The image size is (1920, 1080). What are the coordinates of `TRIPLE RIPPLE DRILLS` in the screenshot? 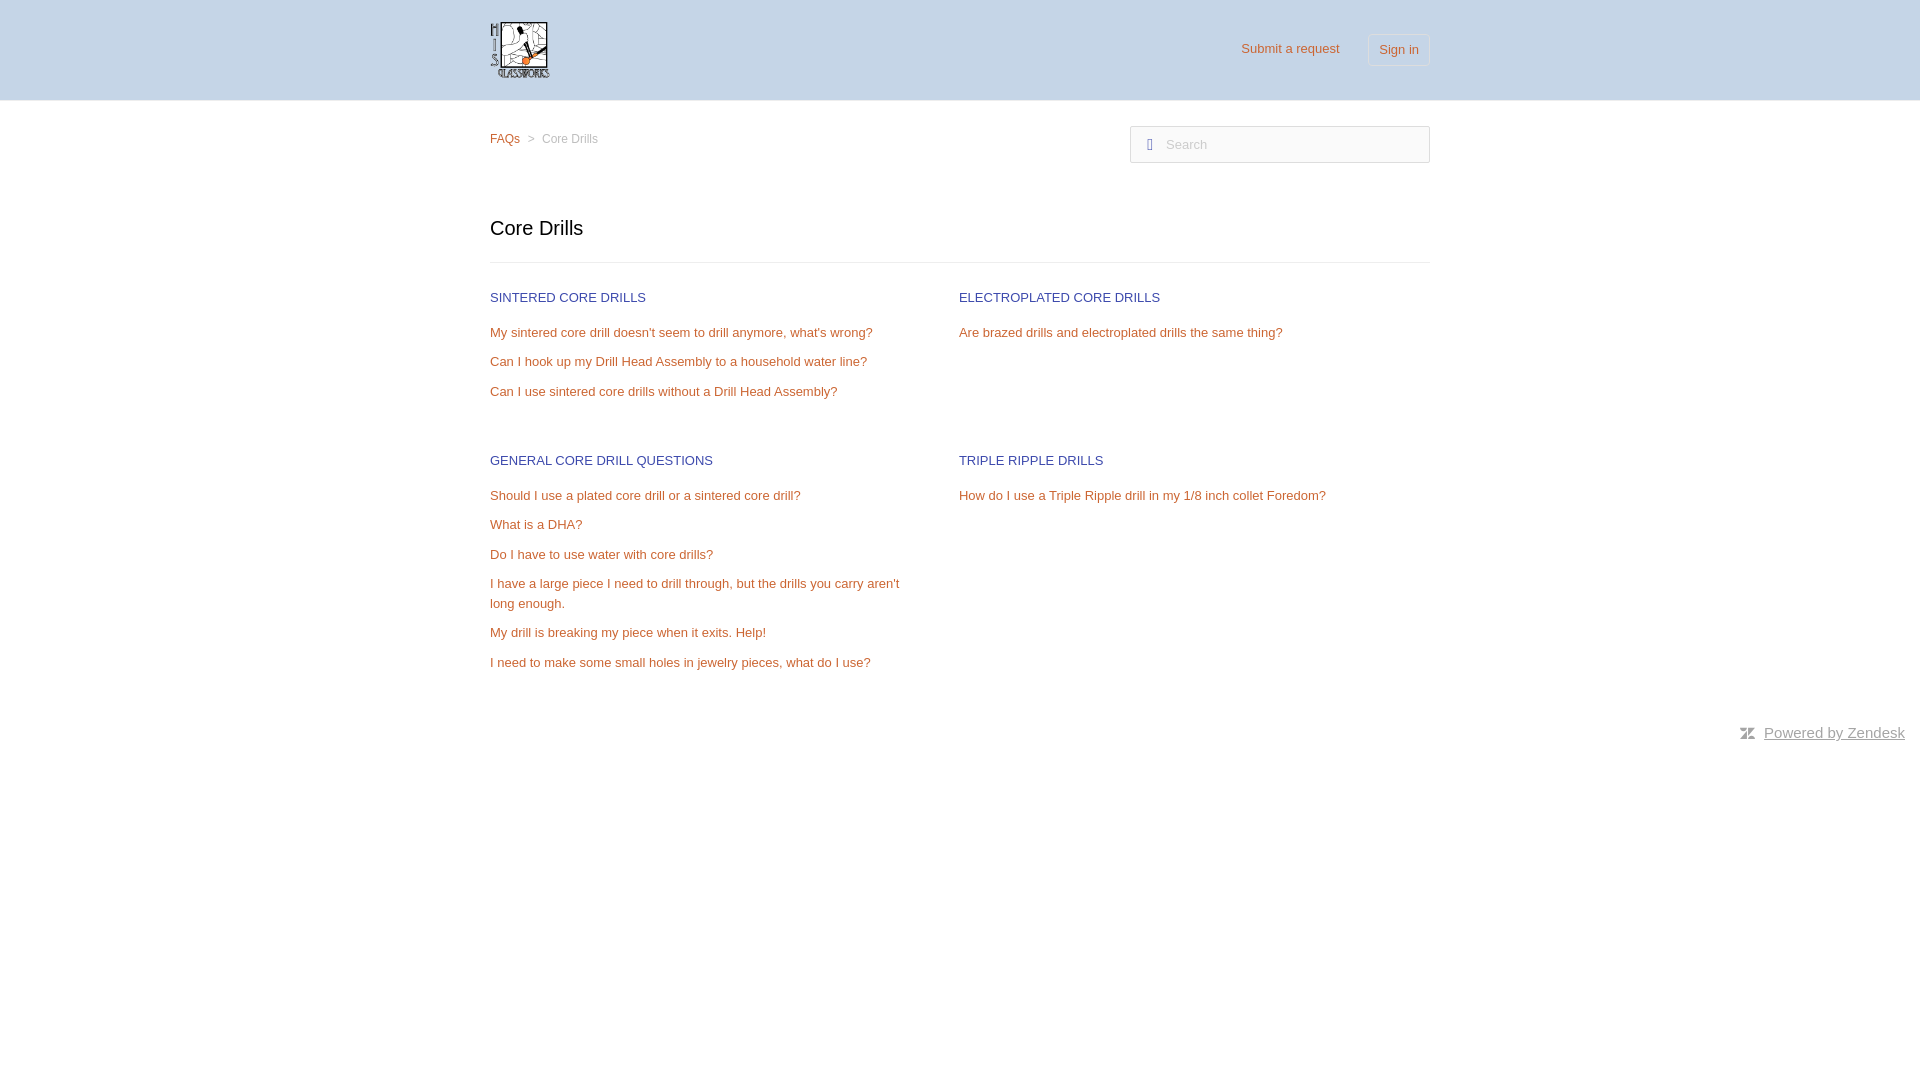 It's located at (1031, 460).